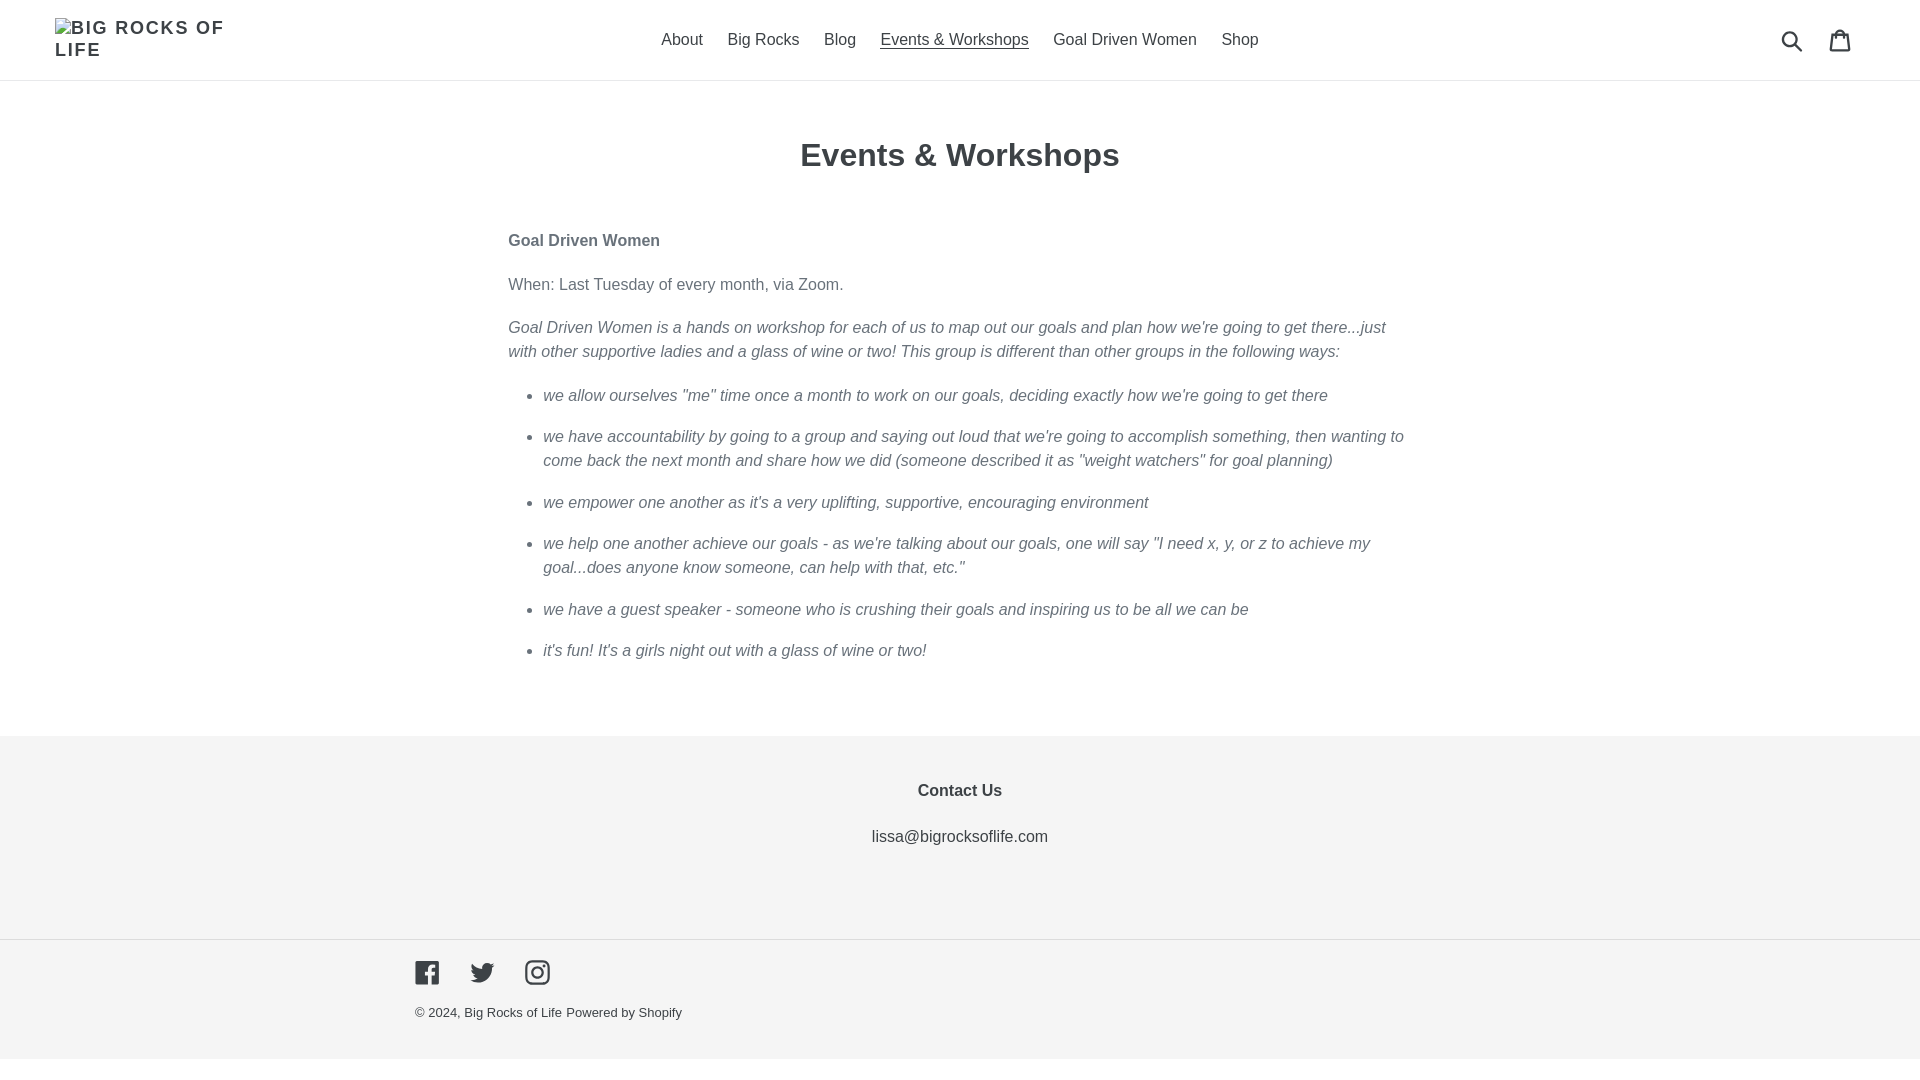  Describe the element at coordinates (1793, 40) in the screenshot. I see `Submit` at that location.